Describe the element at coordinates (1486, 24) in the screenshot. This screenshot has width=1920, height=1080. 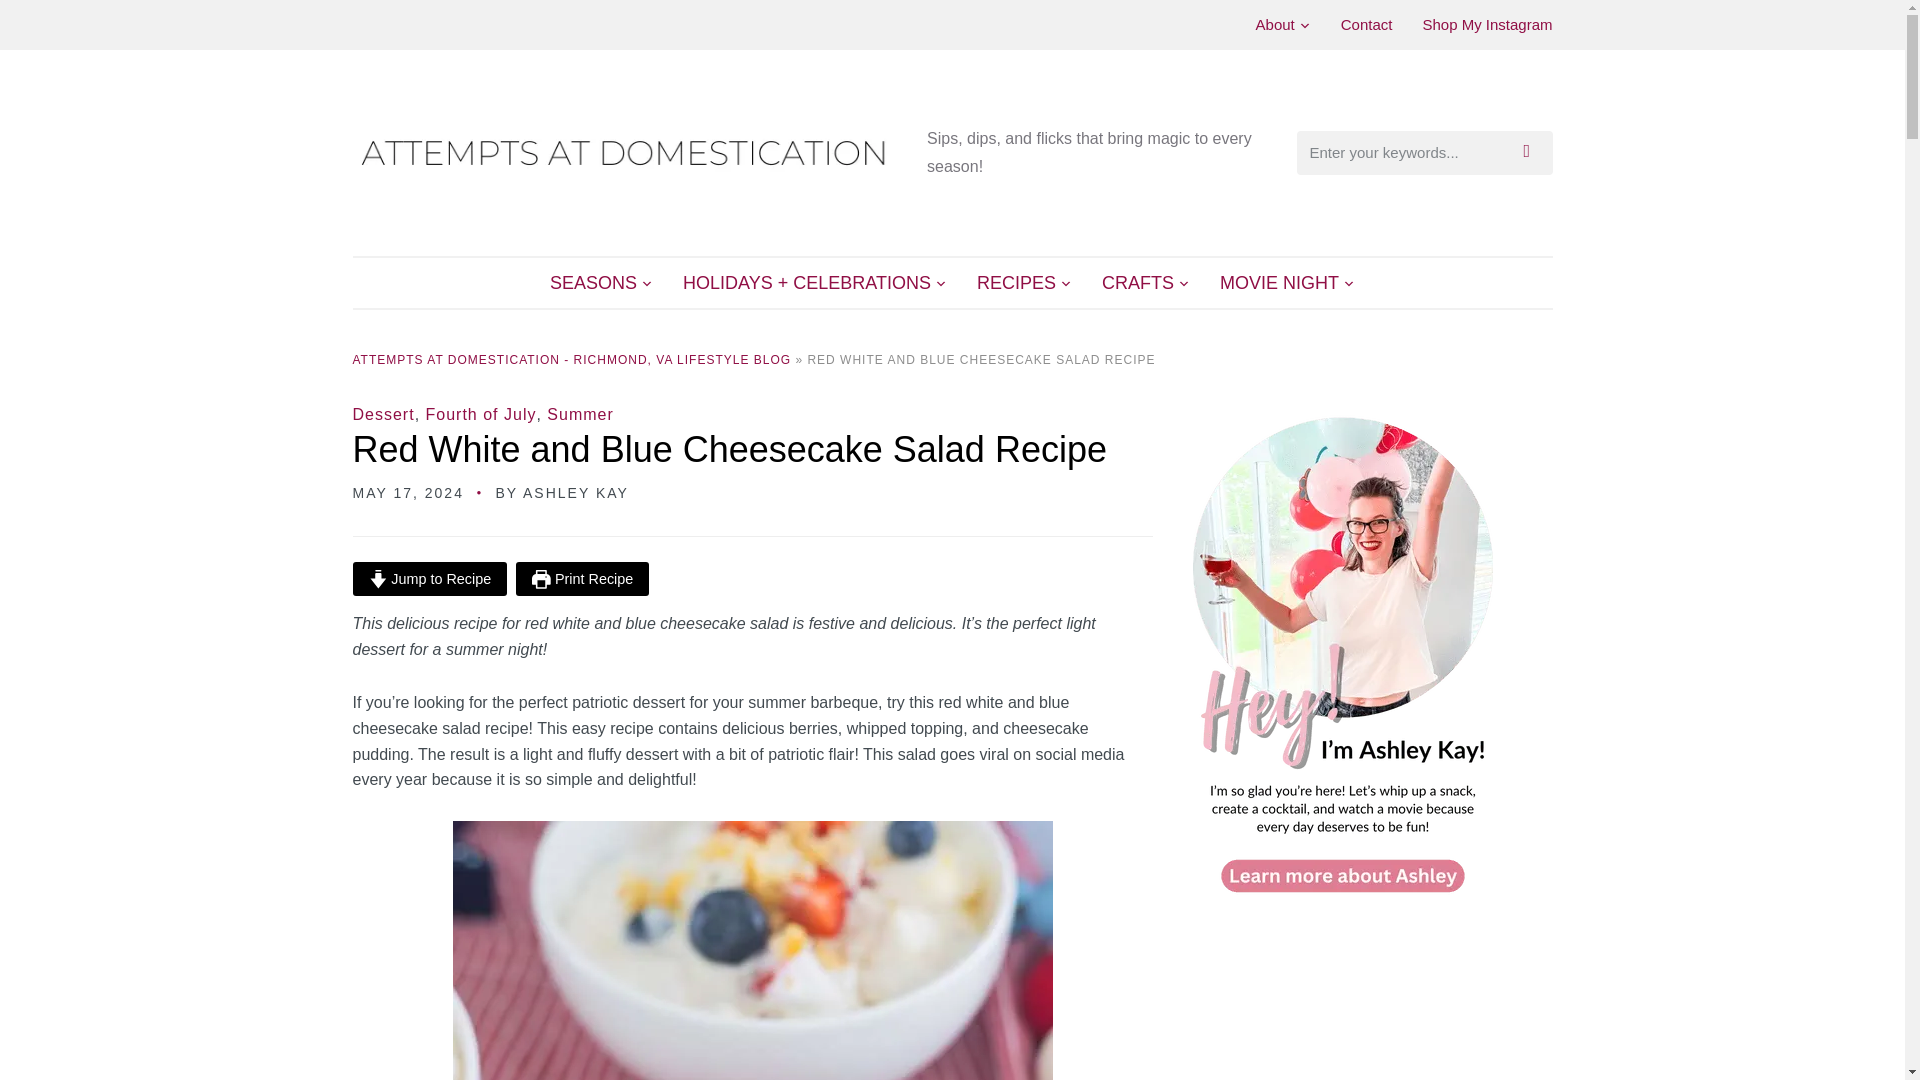
I see `Shop My Instagram` at that location.